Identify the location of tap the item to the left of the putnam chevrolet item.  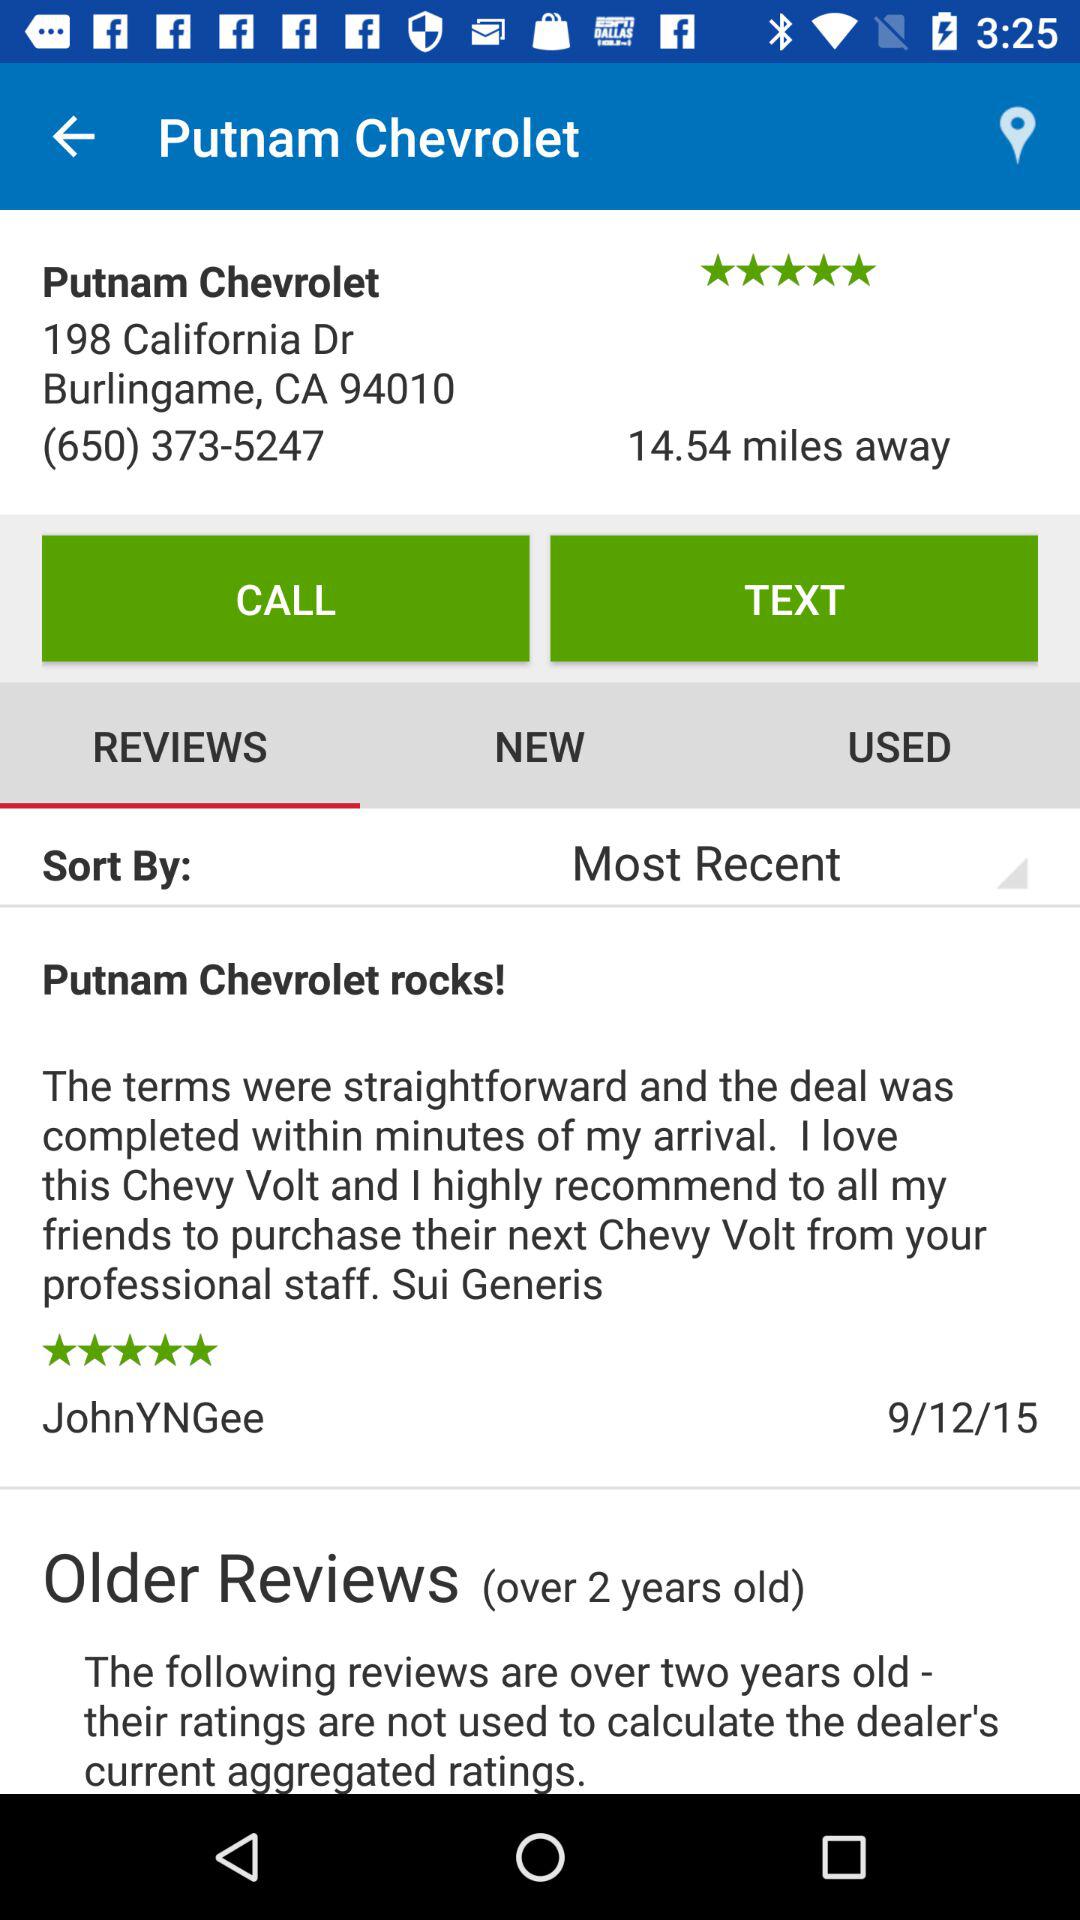
(73, 136).